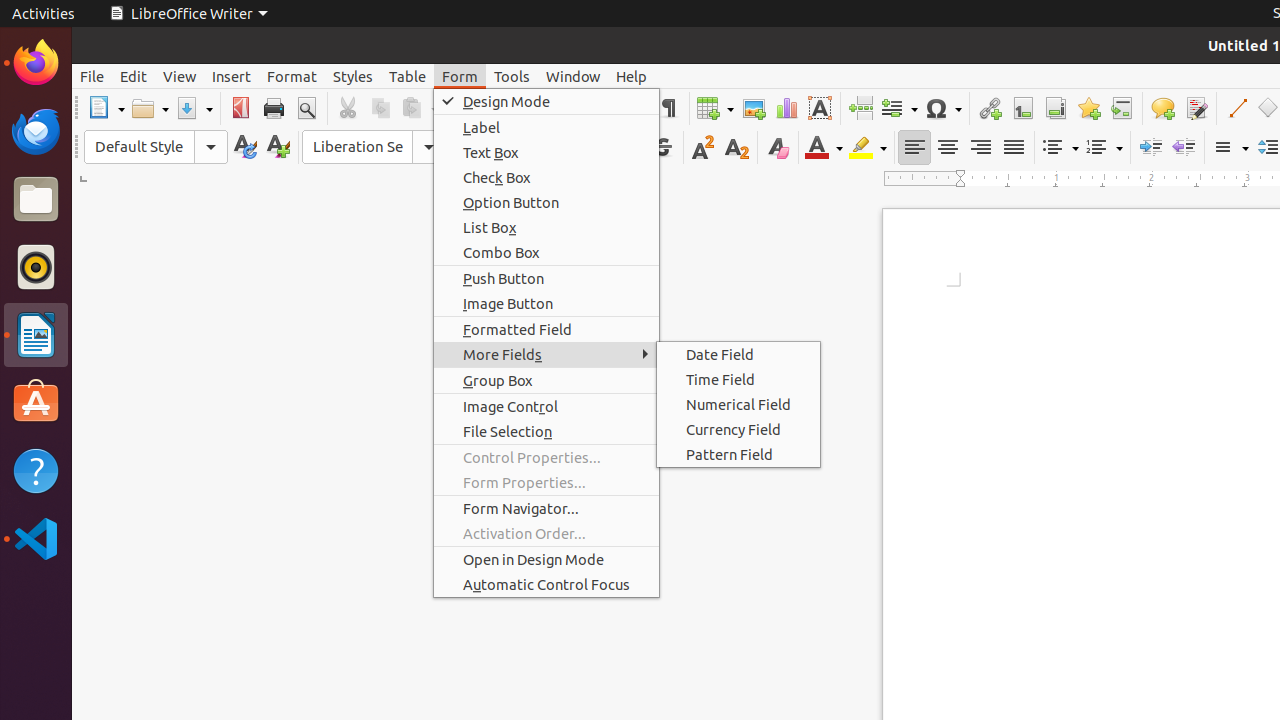  Describe the element at coordinates (306, 108) in the screenshot. I see `Print Preview` at that location.